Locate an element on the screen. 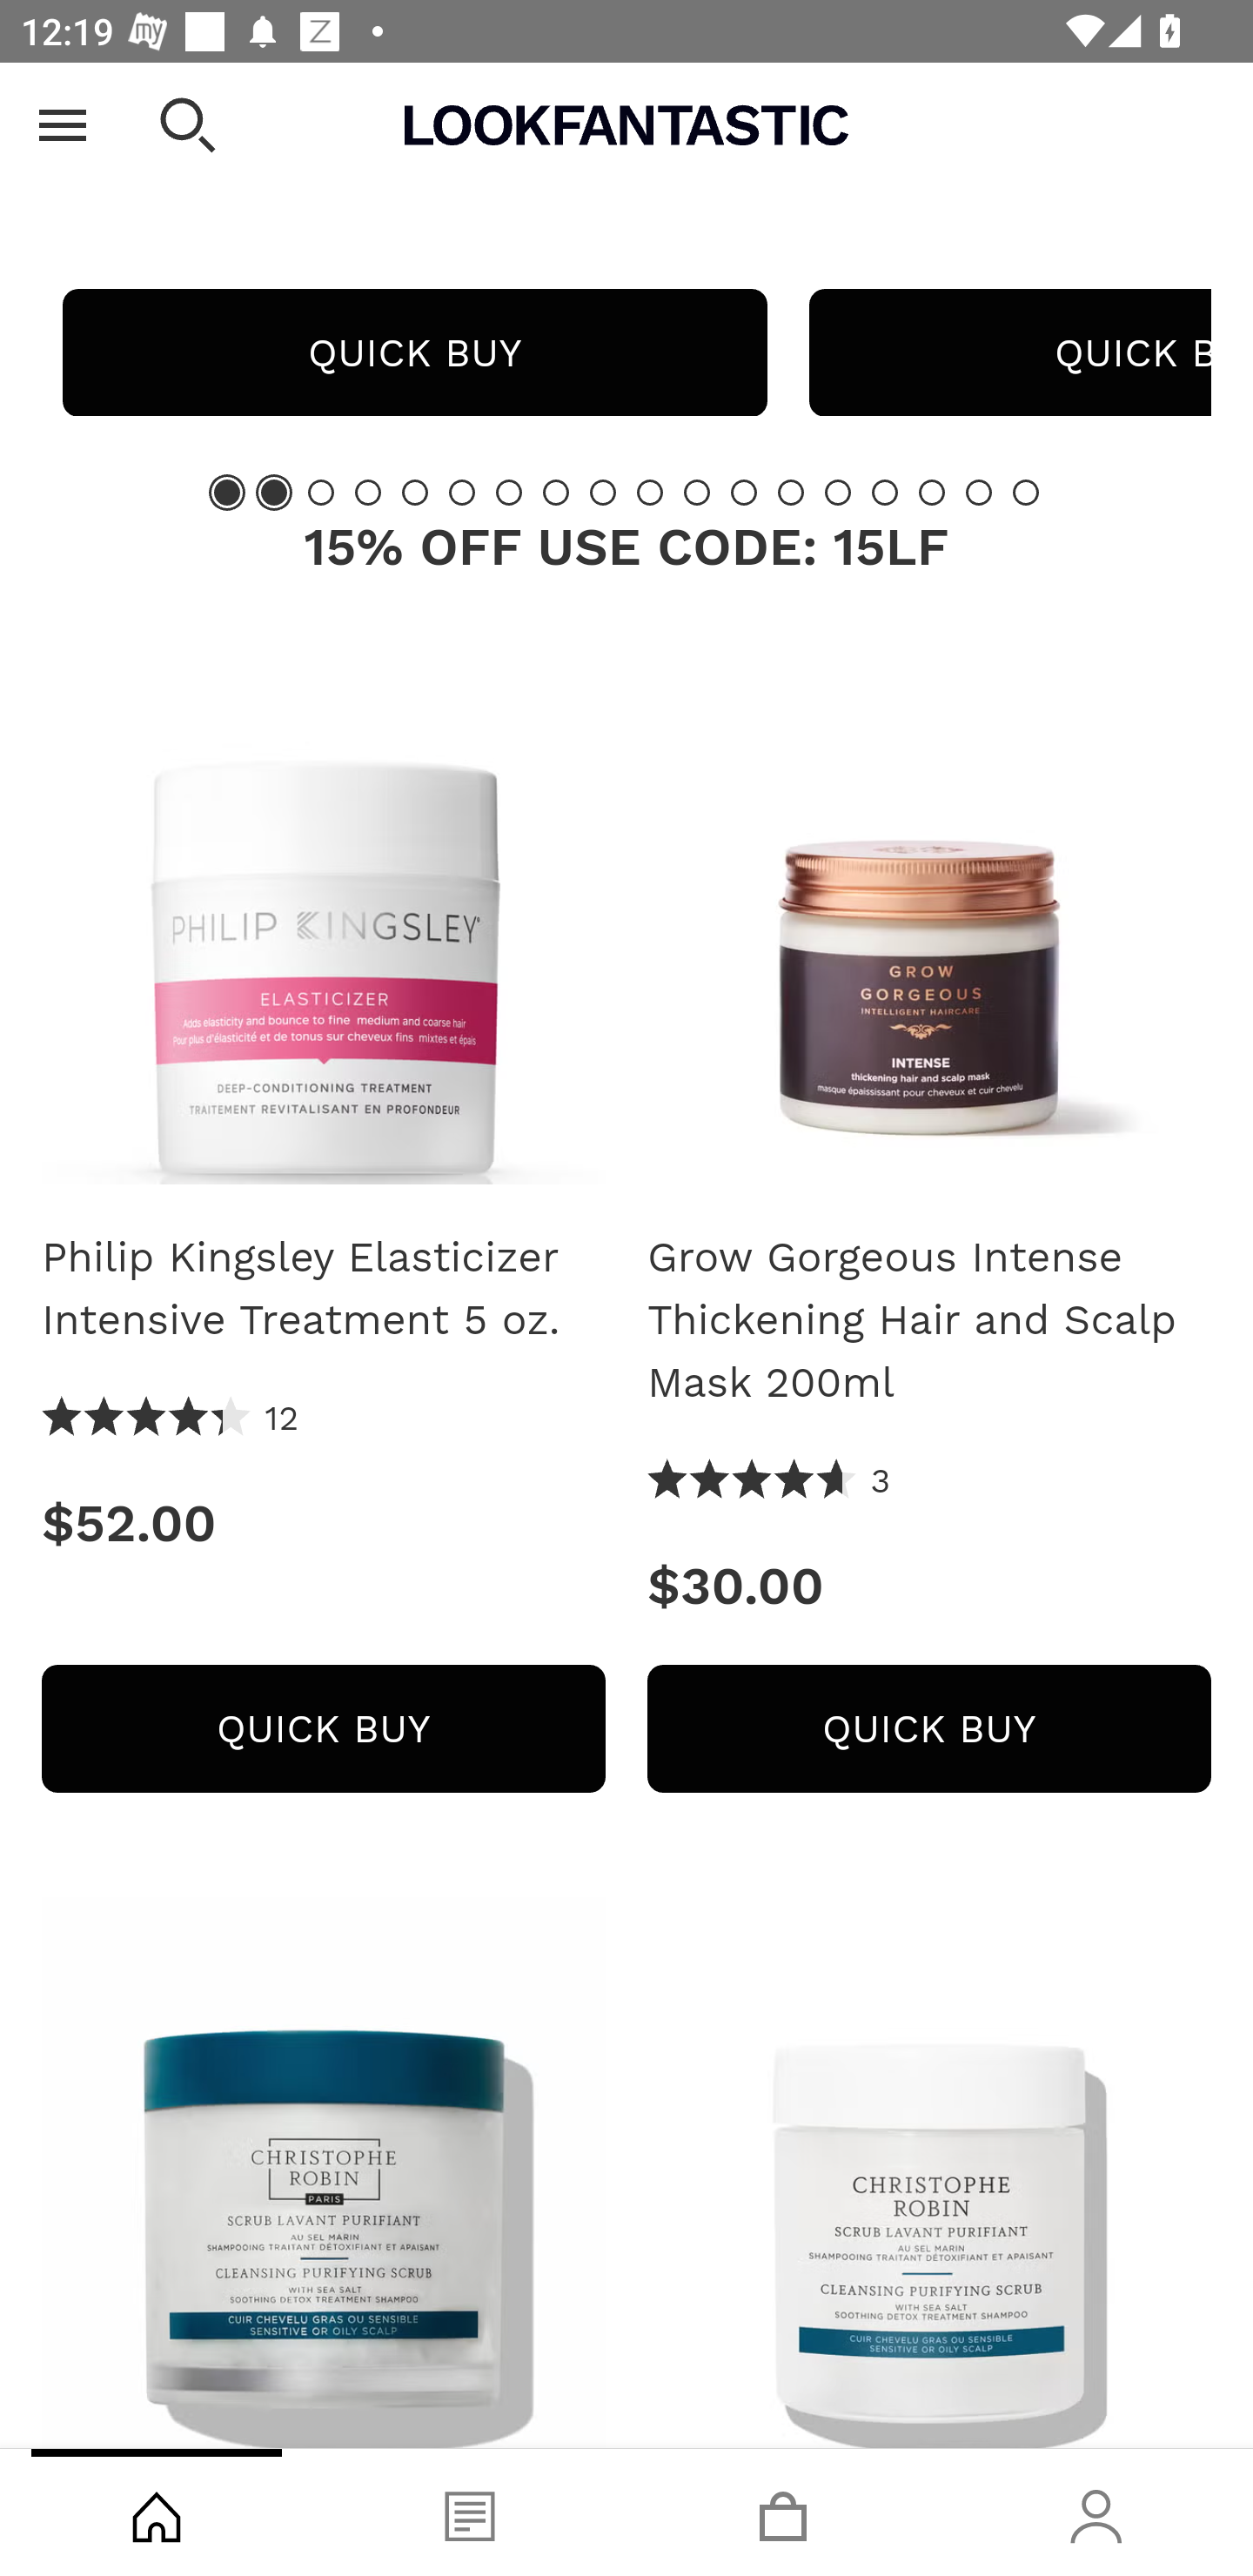  4.33 Stars 12 Reviews is located at coordinates (171, 1418).